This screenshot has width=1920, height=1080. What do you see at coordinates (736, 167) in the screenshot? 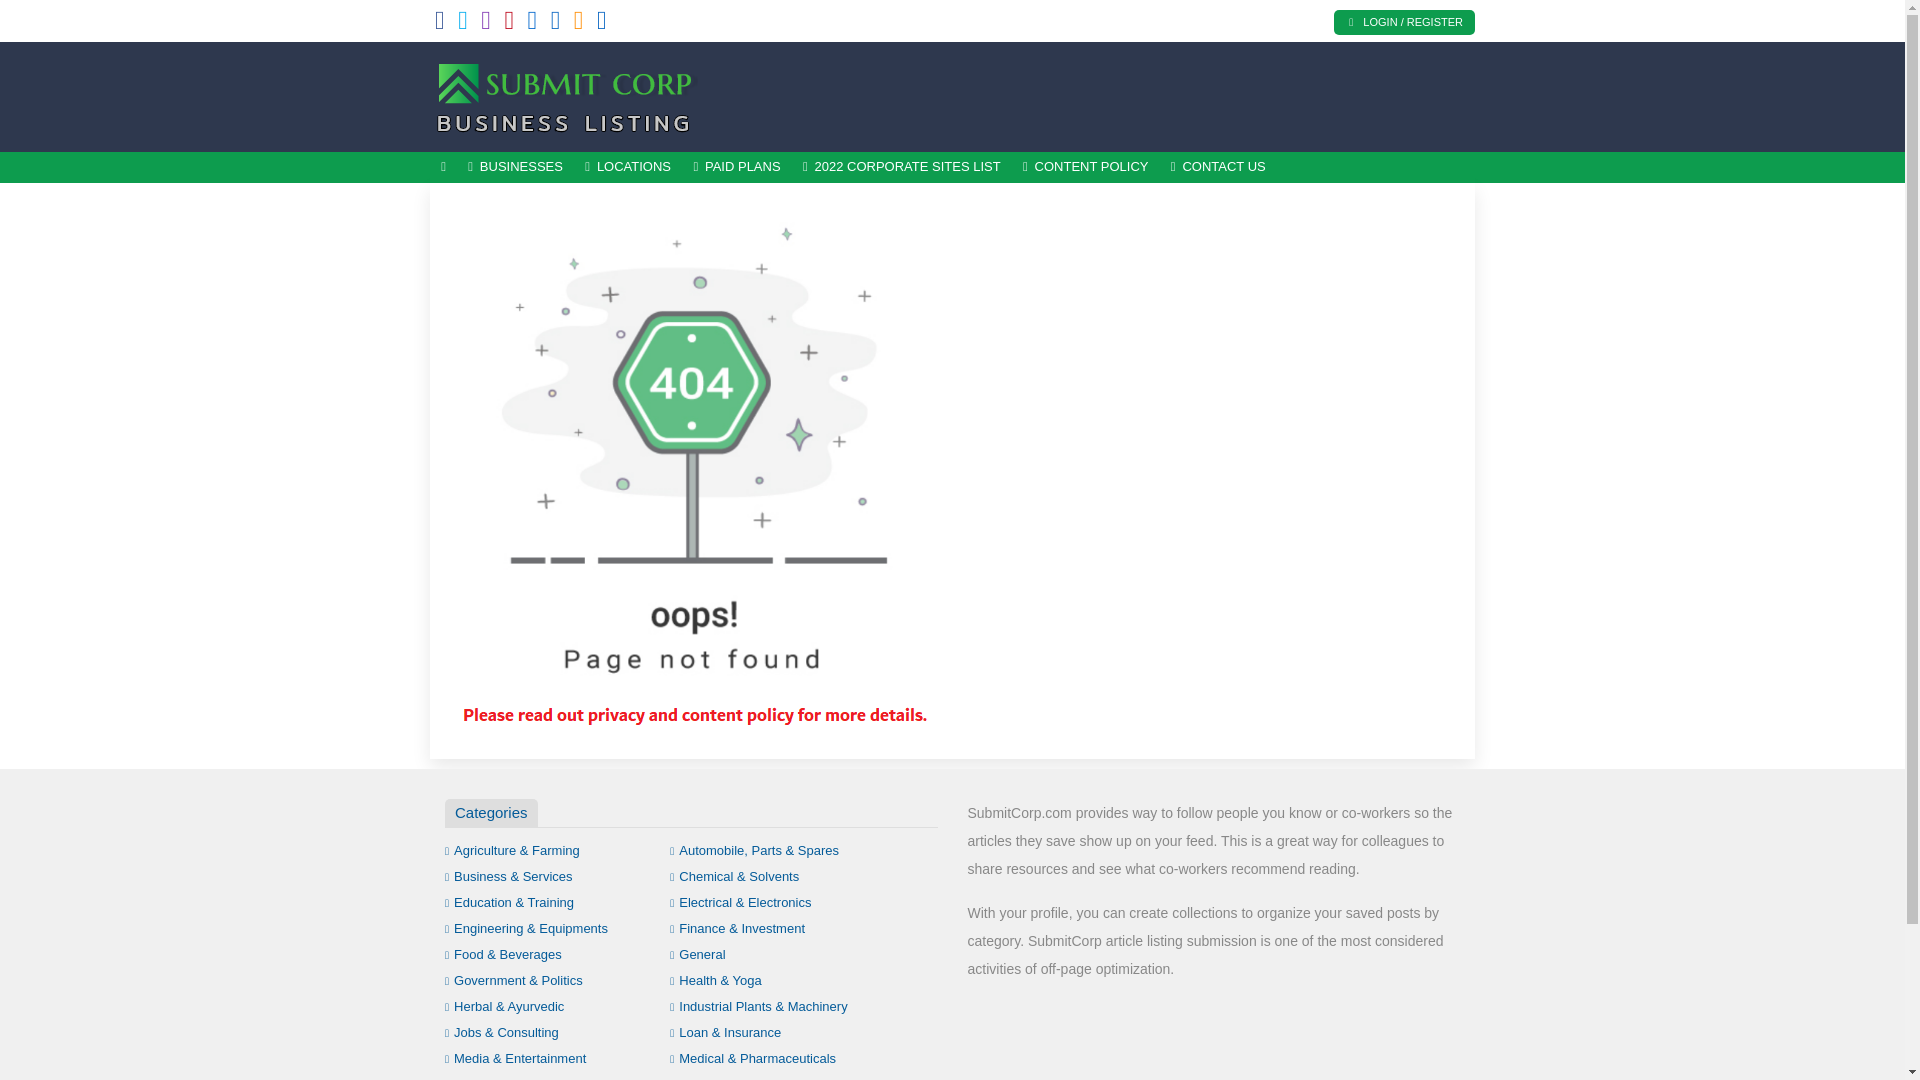
I see `PAID PLANS` at bounding box center [736, 167].